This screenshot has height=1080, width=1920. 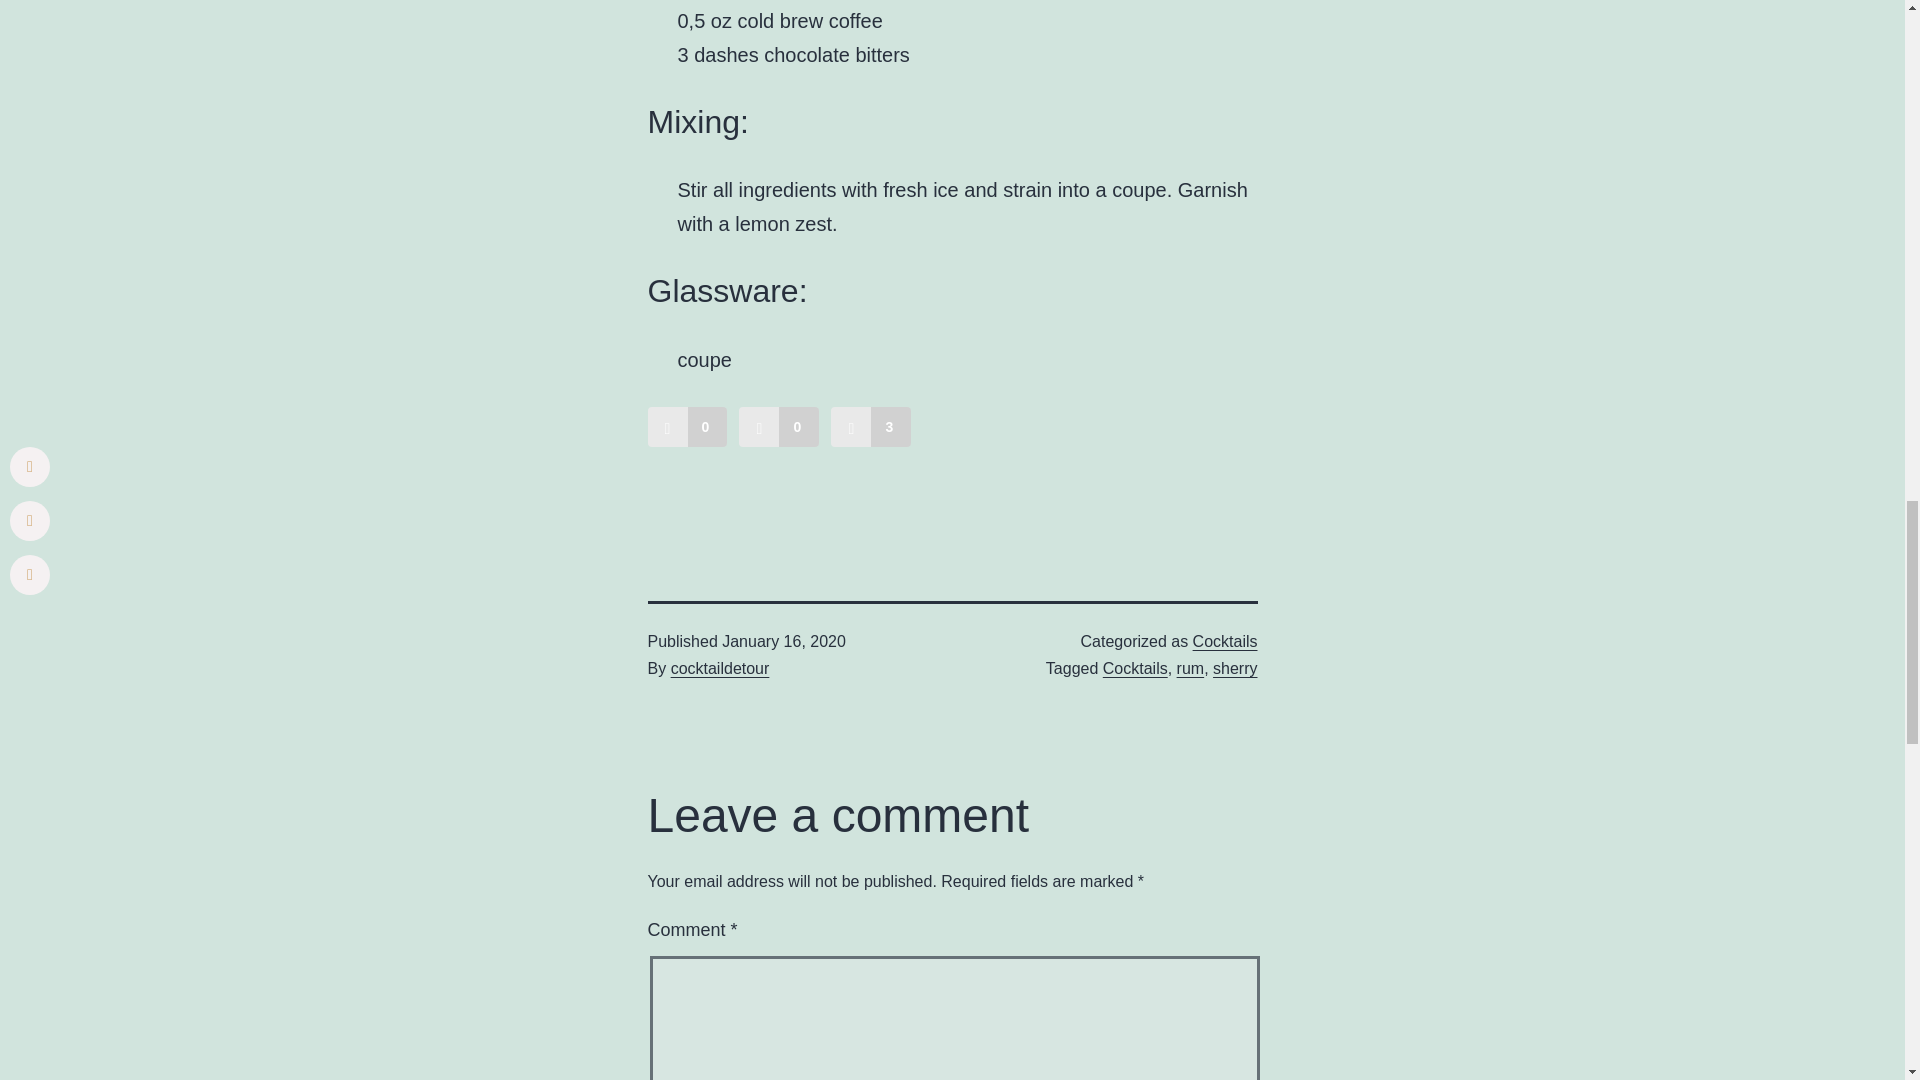 What do you see at coordinates (870, 427) in the screenshot?
I see `3` at bounding box center [870, 427].